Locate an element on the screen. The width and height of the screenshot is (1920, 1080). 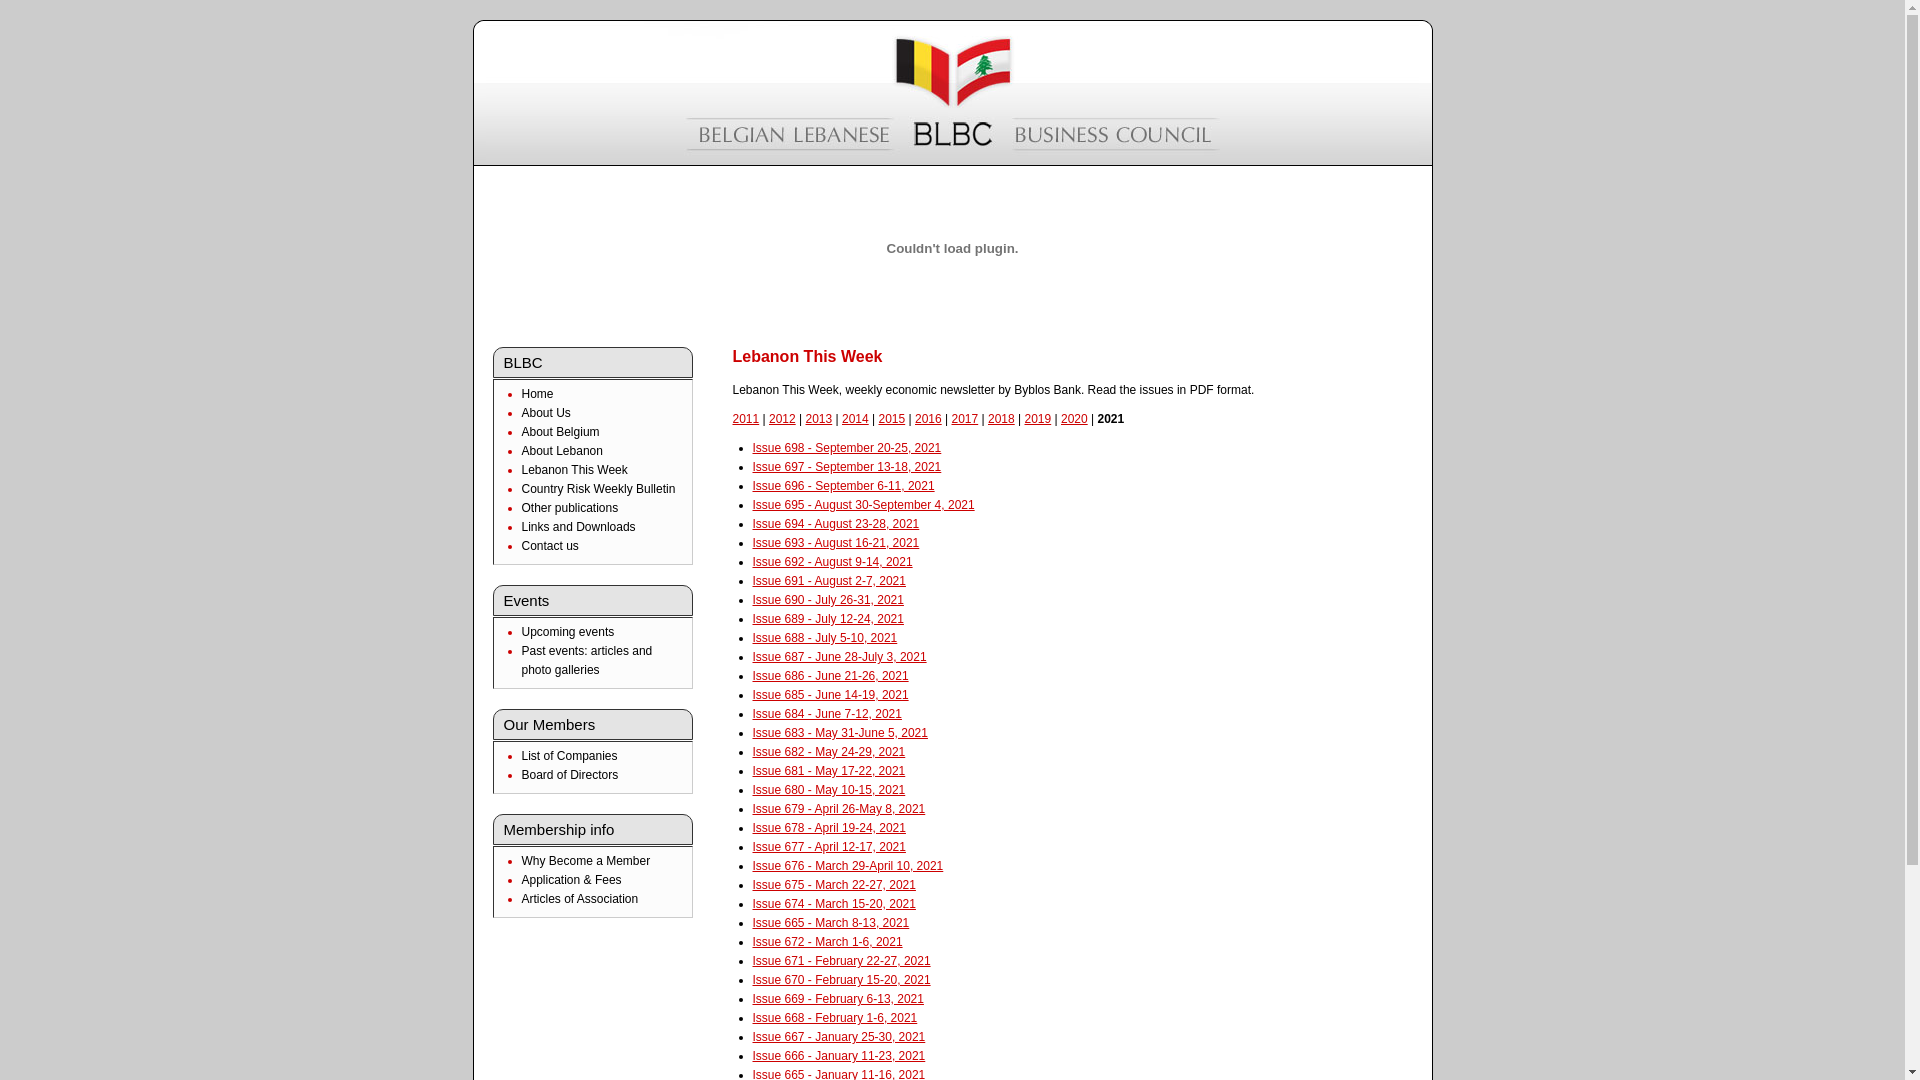
Issue 665 - March 8-13, 2021 is located at coordinates (830, 923).